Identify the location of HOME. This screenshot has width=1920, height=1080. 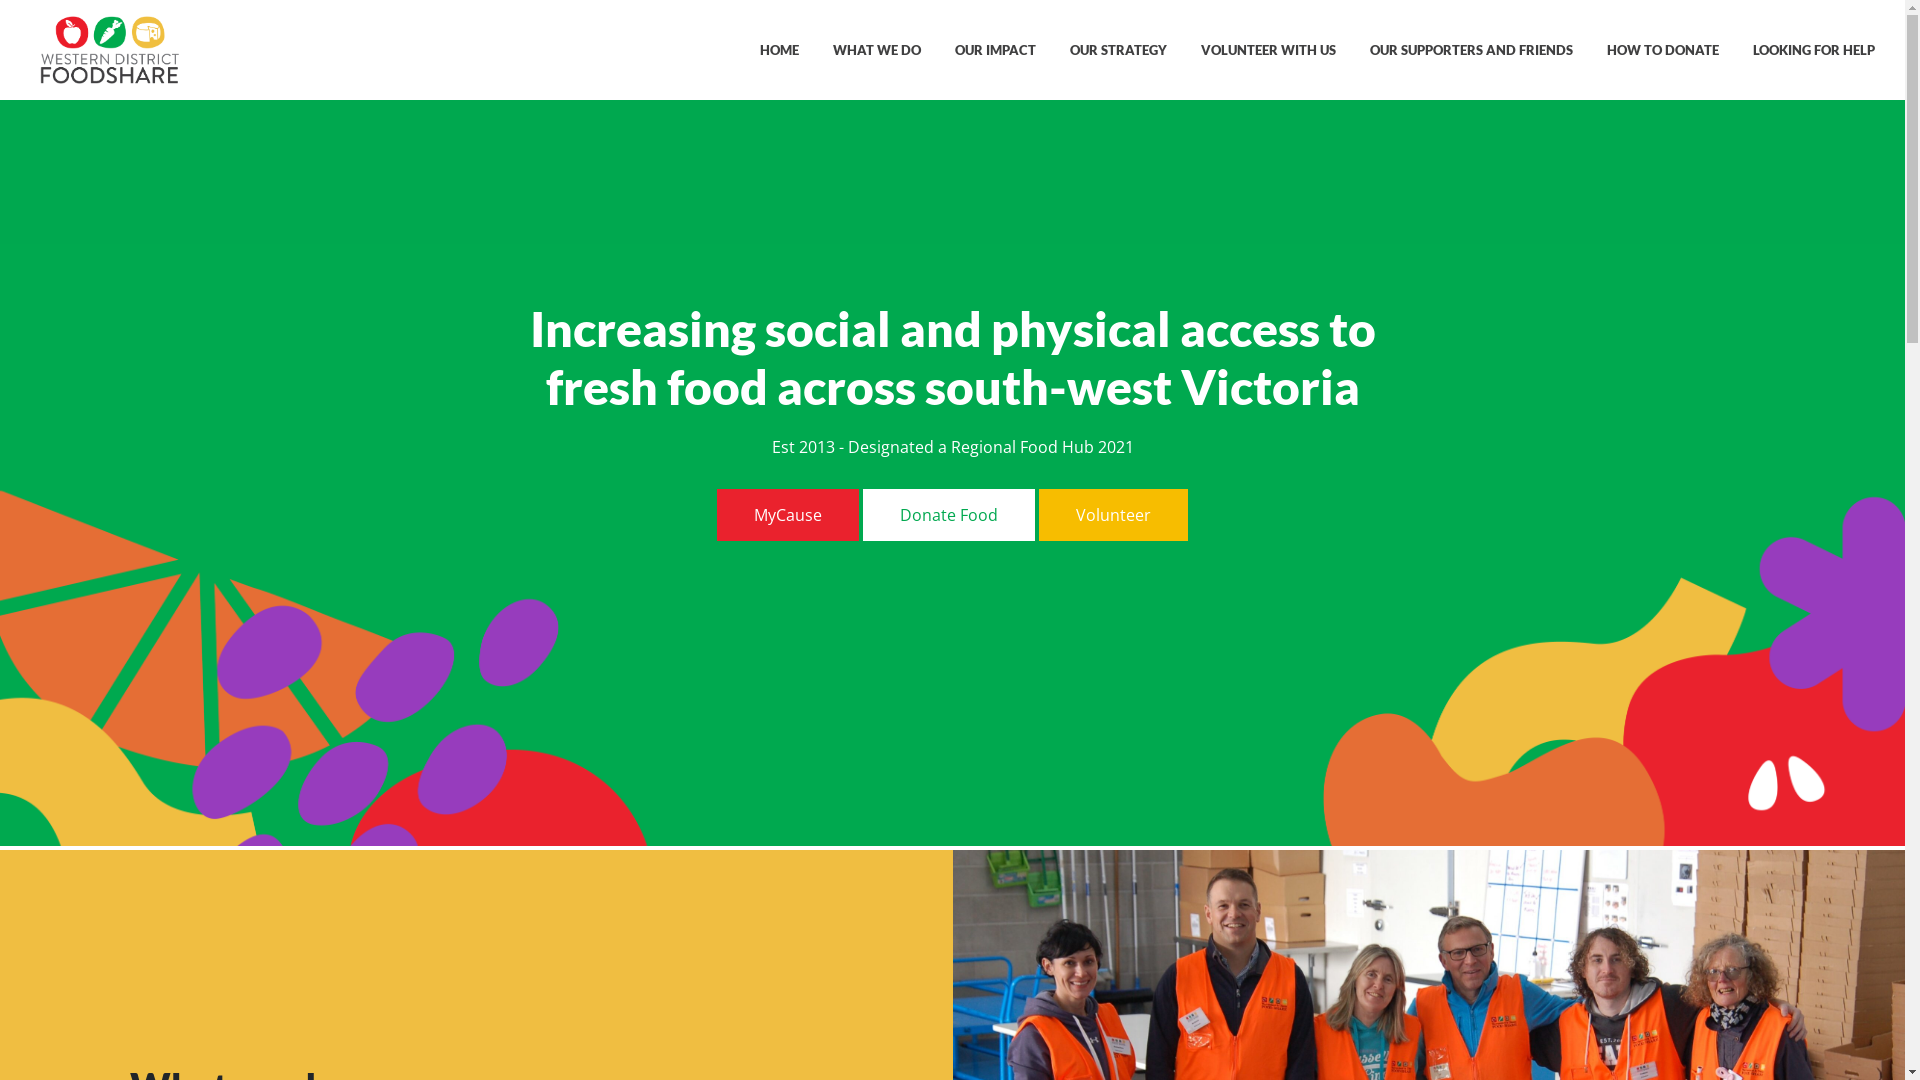
(780, 50).